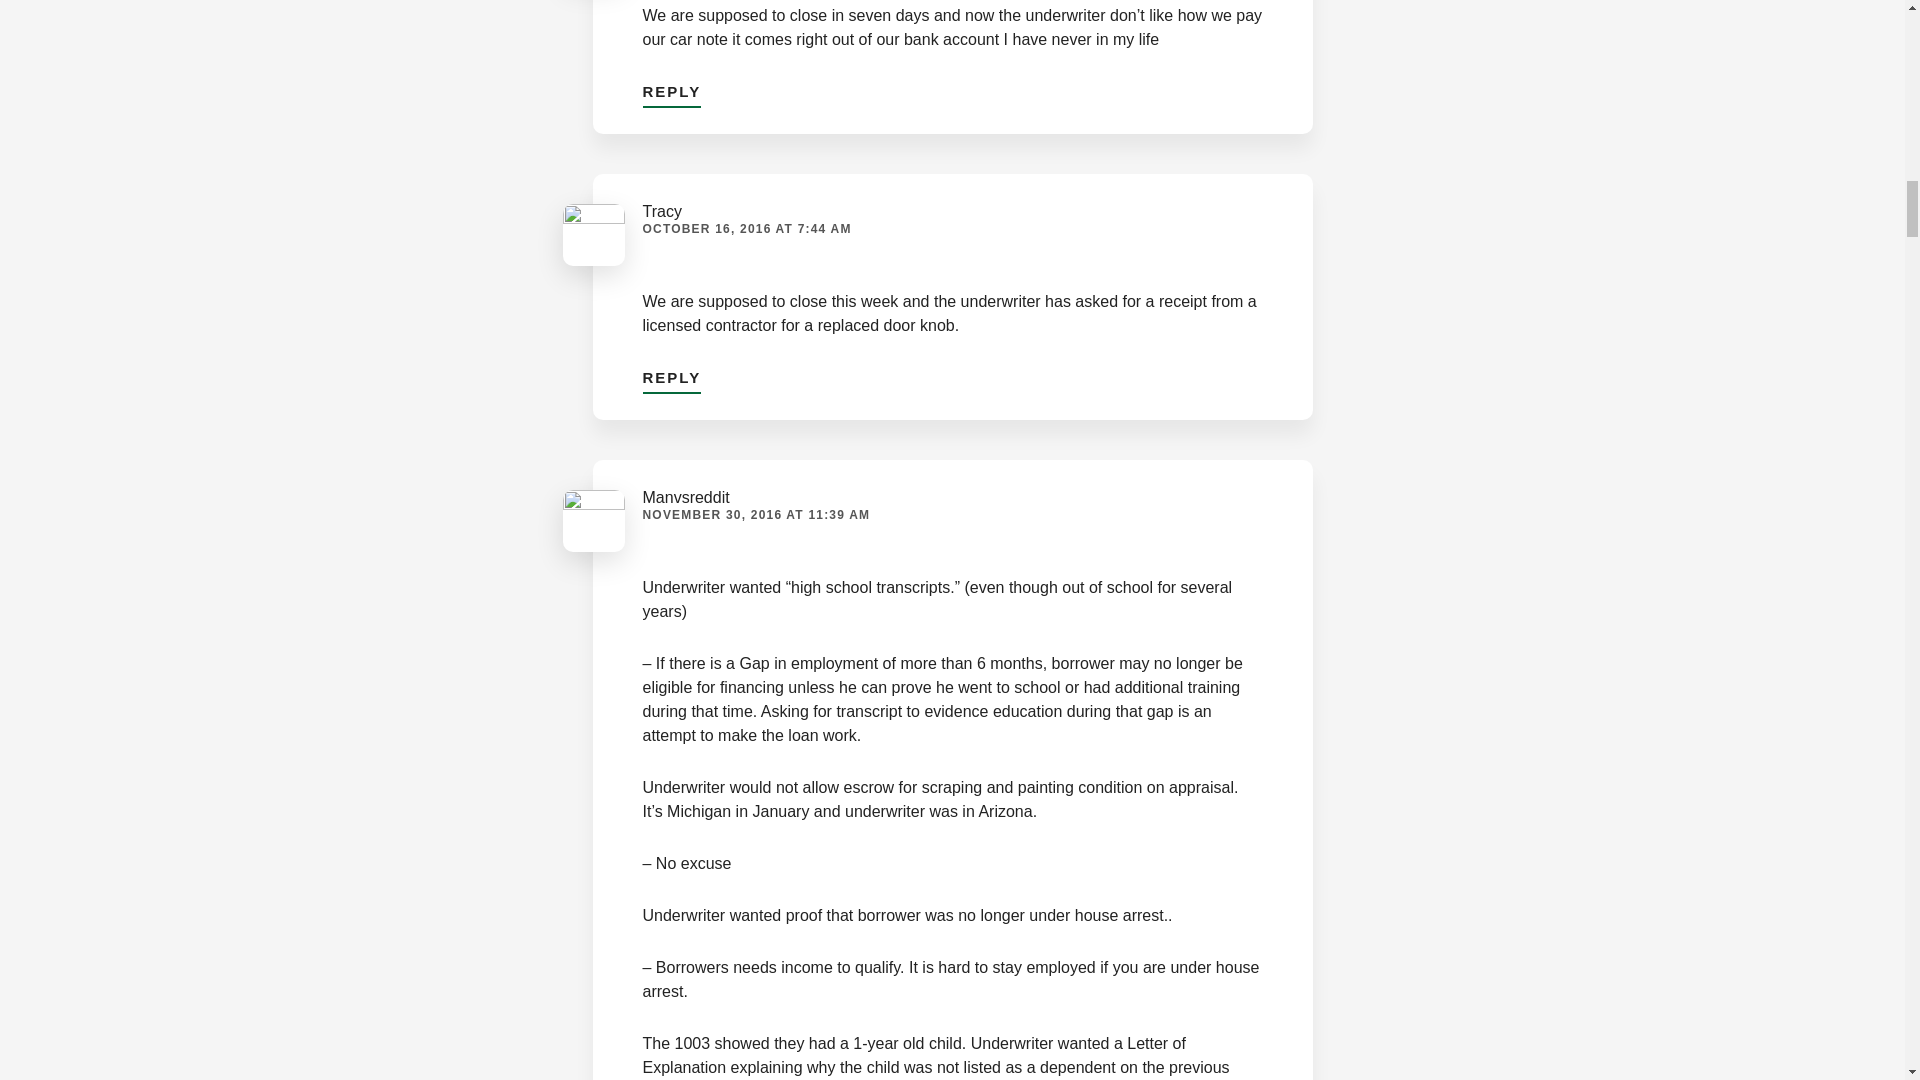 This screenshot has height=1080, width=1920. What do you see at coordinates (746, 229) in the screenshot?
I see `OCTOBER 16, 2016 AT 7:44 AM` at bounding box center [746, 229].